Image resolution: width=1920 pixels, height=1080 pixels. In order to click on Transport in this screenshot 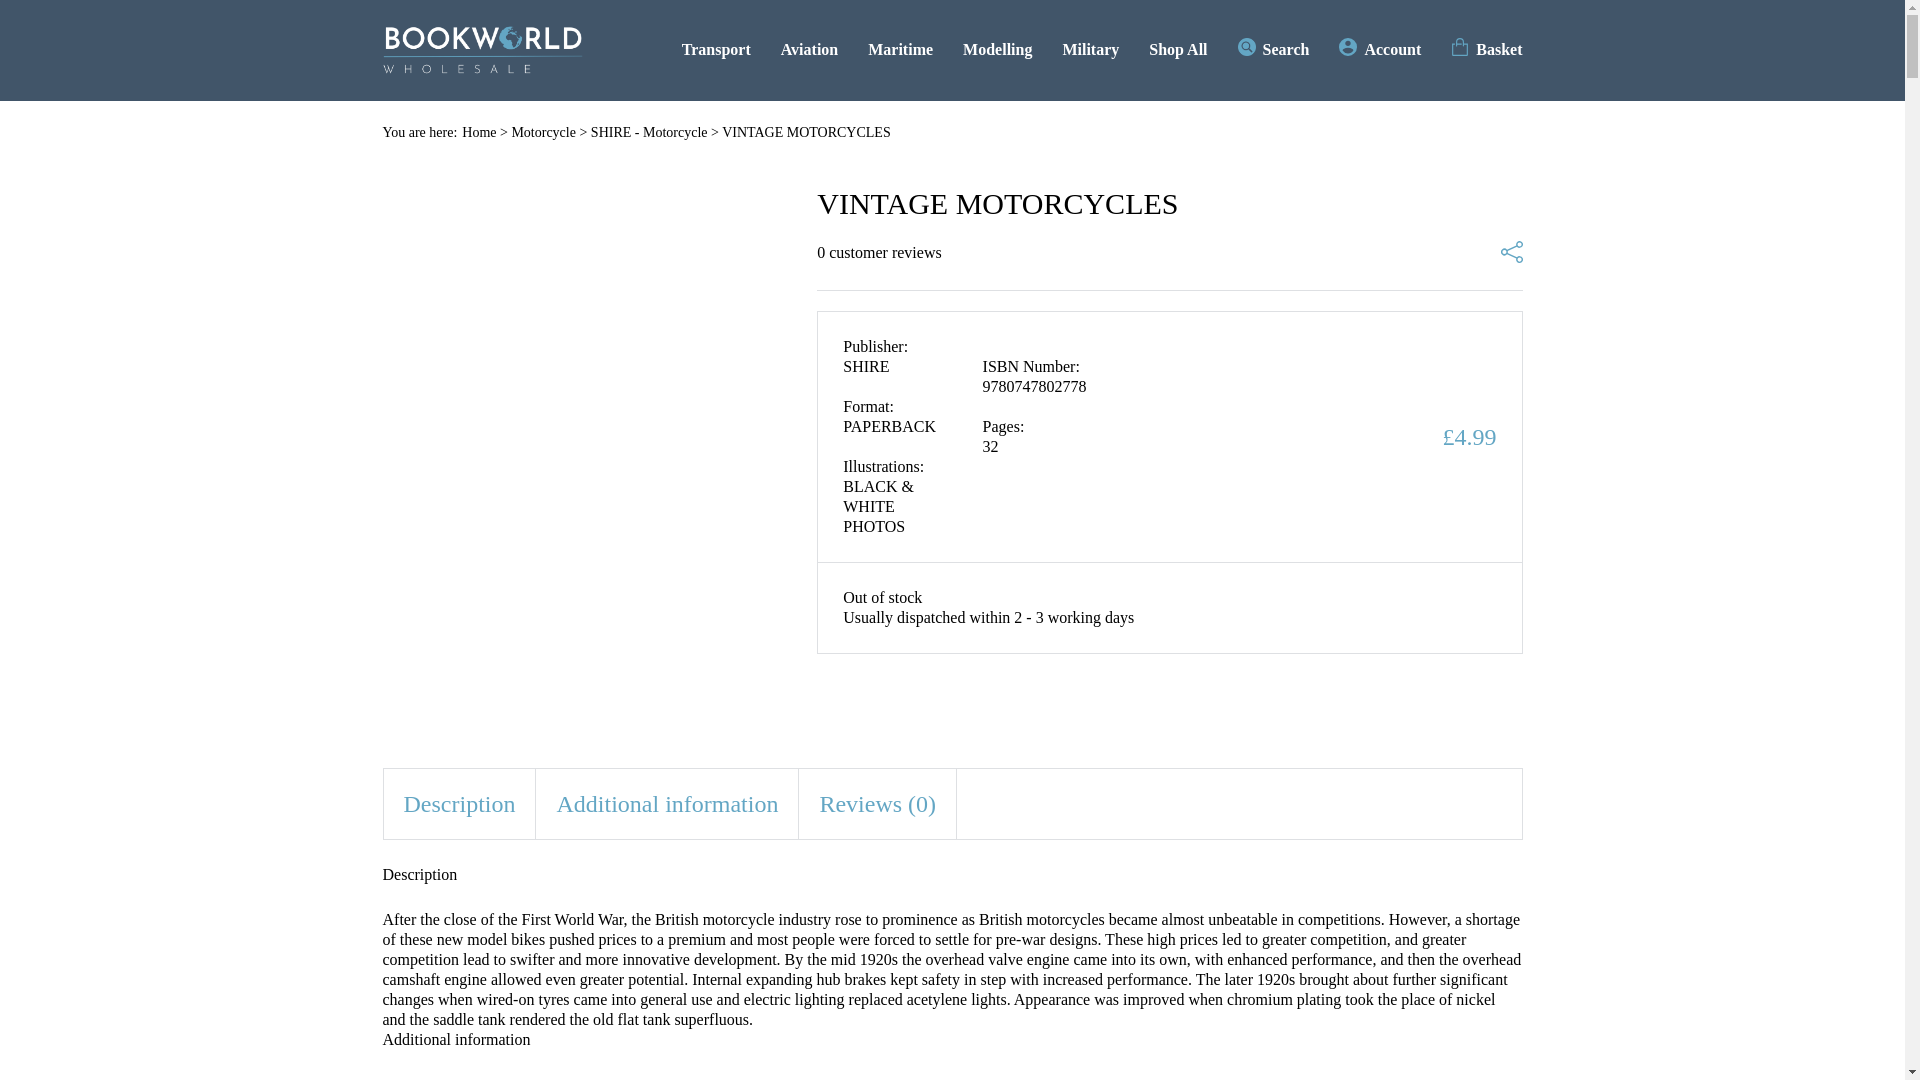, I will do `click(716, 49)`.